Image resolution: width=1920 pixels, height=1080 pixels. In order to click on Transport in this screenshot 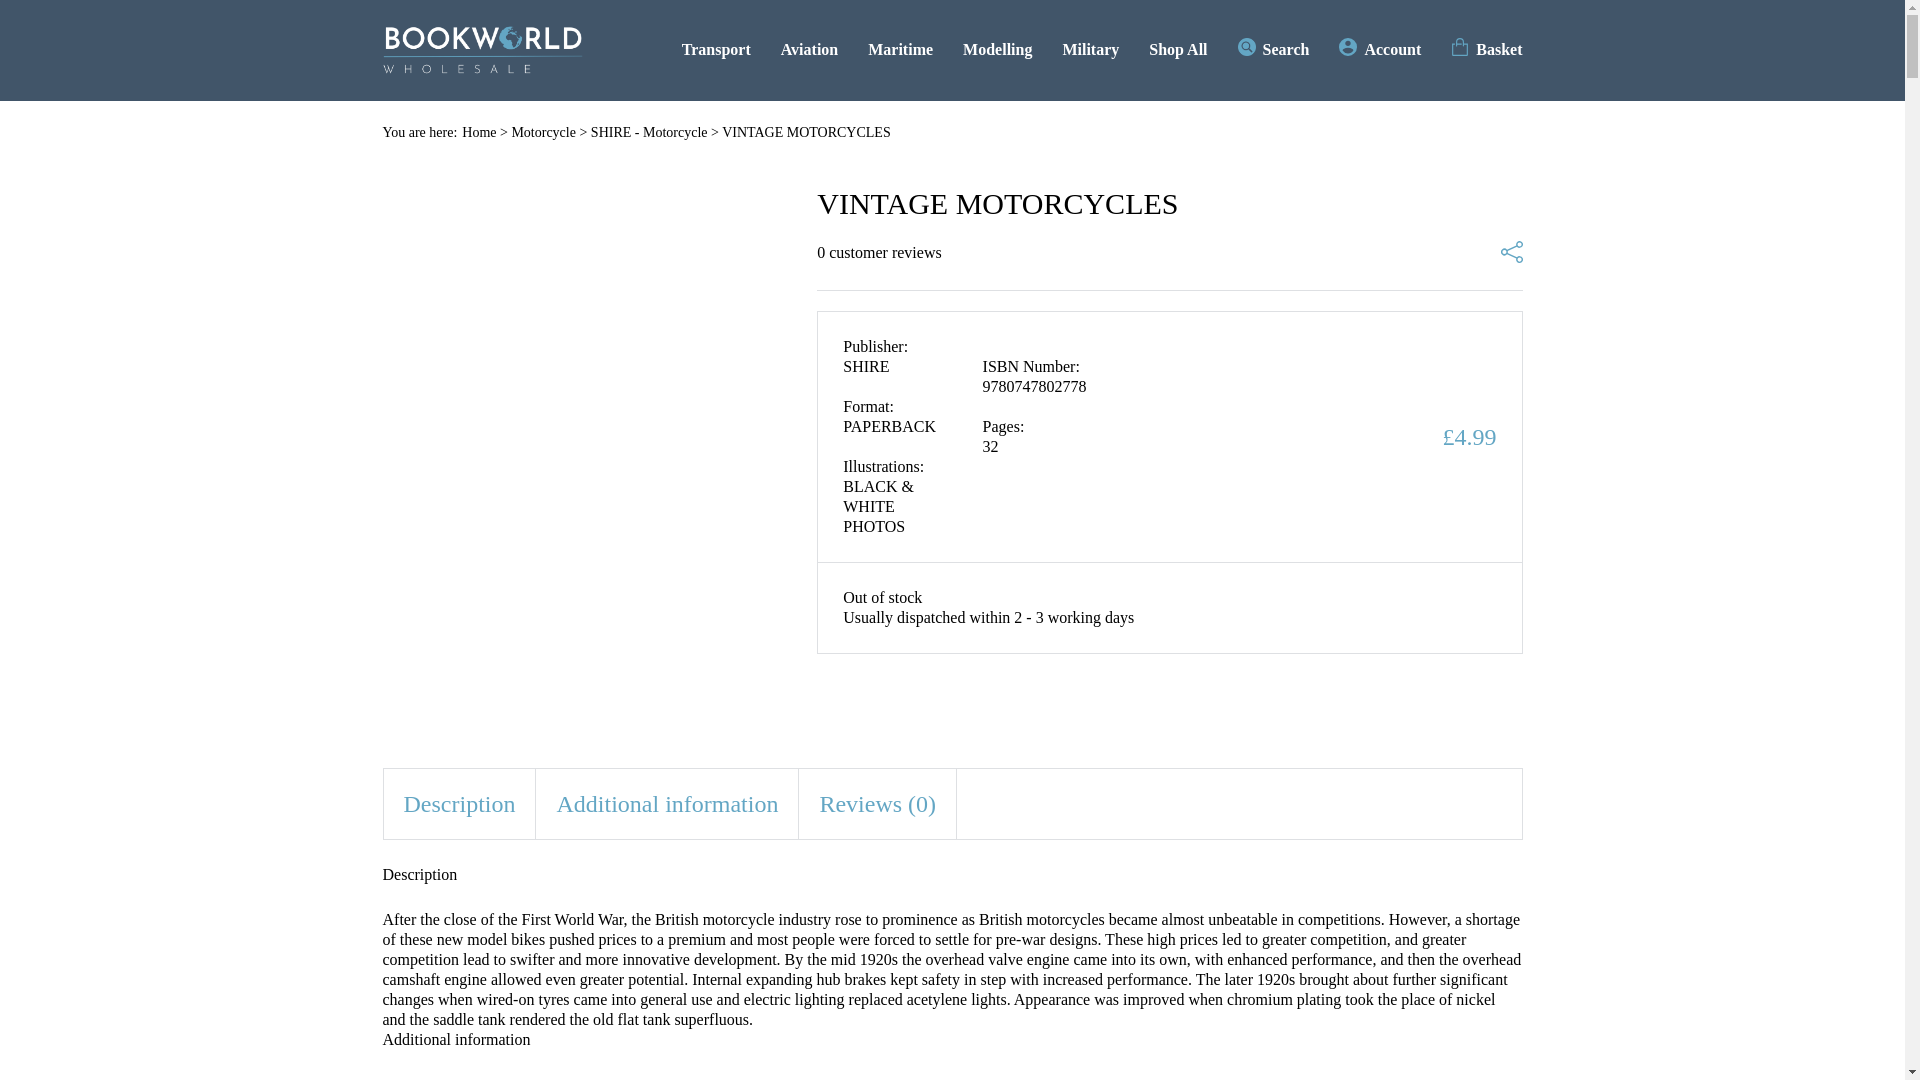, I will do `click(716, 49)`.